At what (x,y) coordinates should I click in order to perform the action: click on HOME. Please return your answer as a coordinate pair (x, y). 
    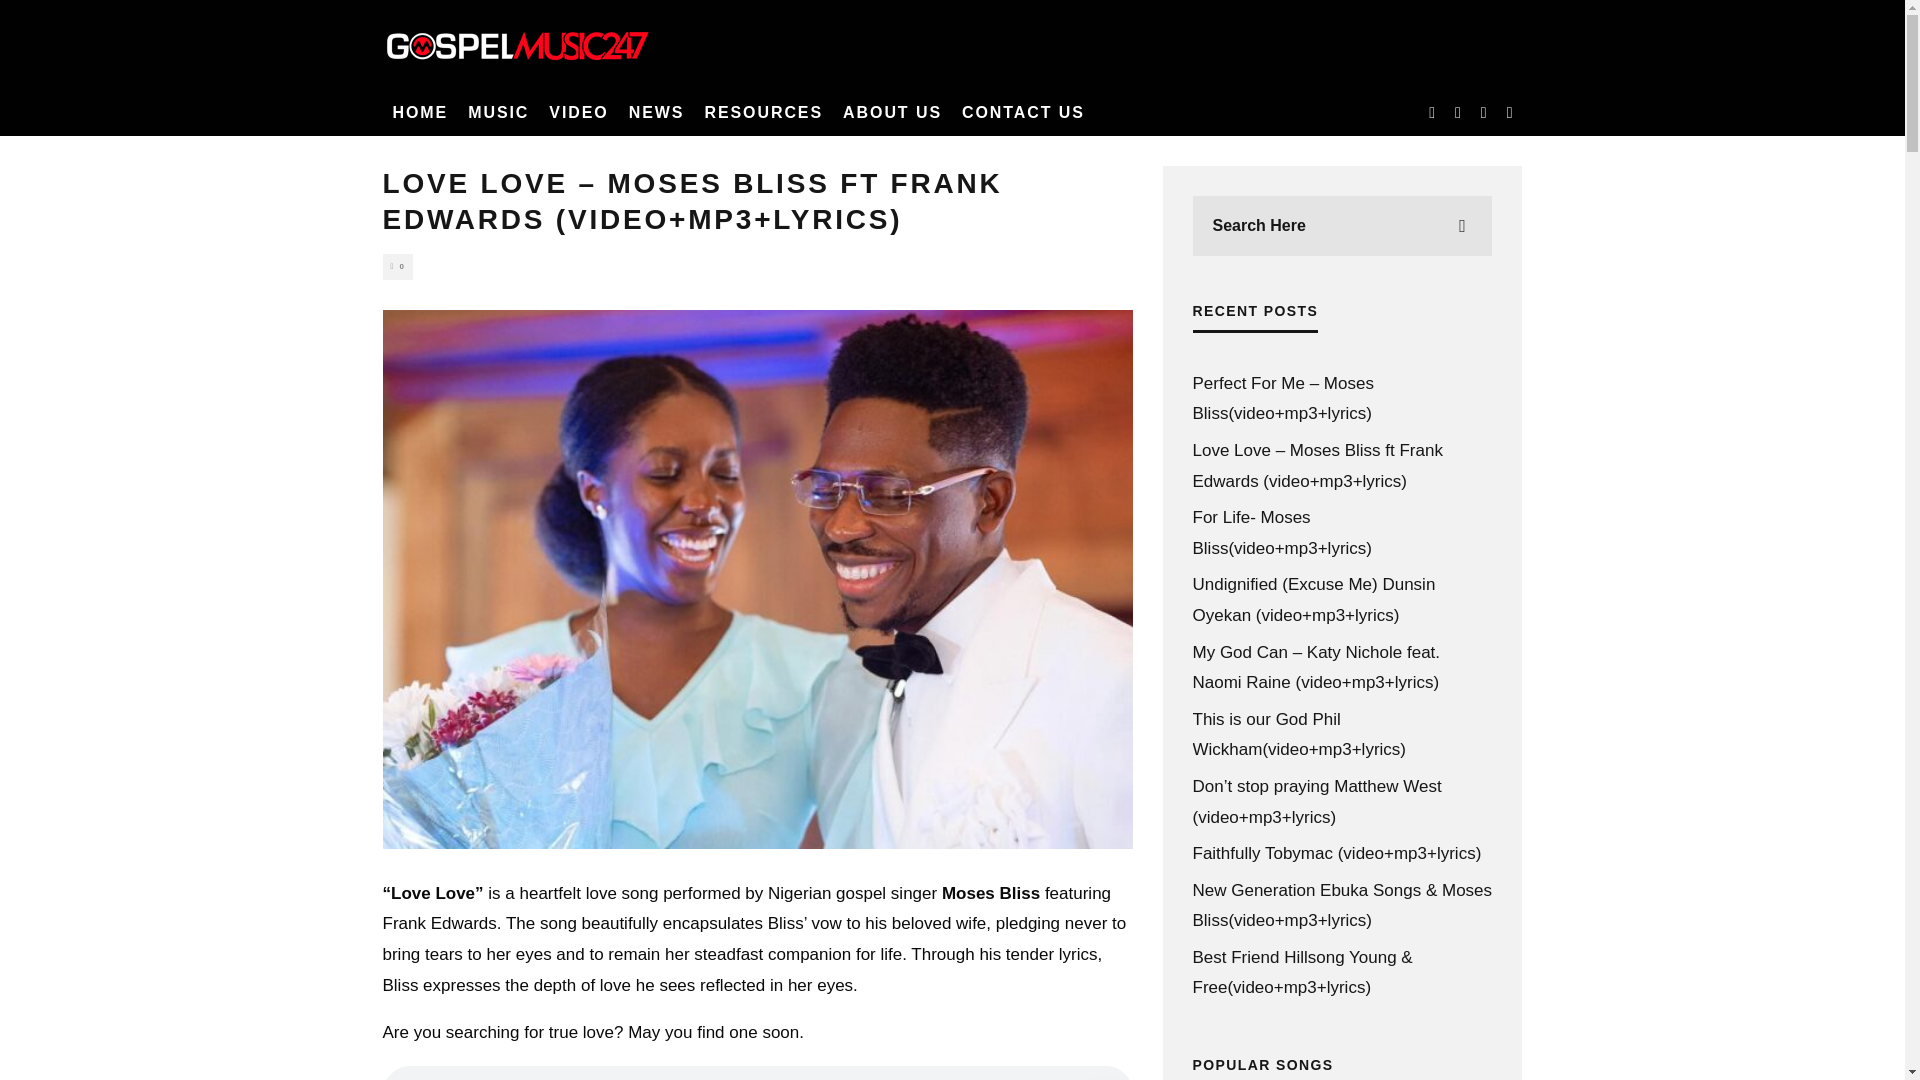
    Looking at the image, I should click on (420, 112).